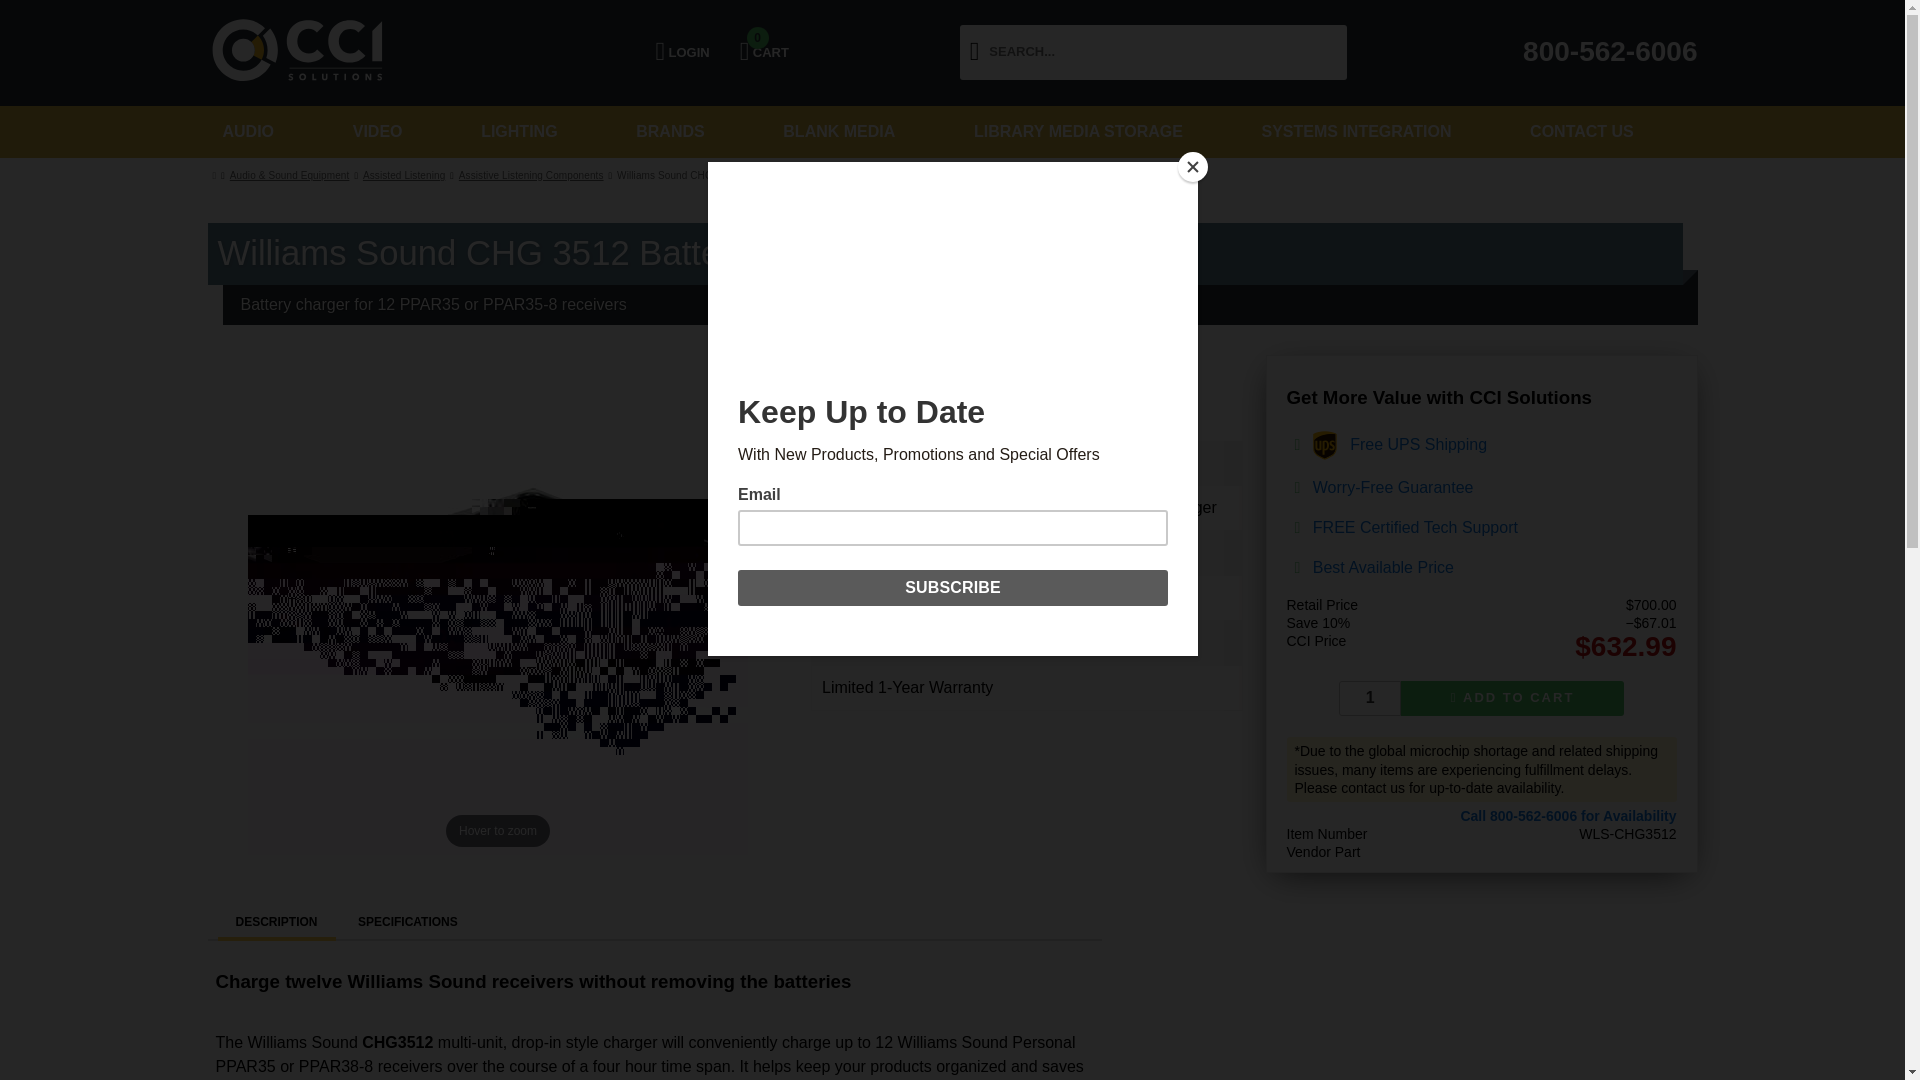 This screenshot has height=1080, width=1920. I want to click on LOGIN, so click(681, 52).